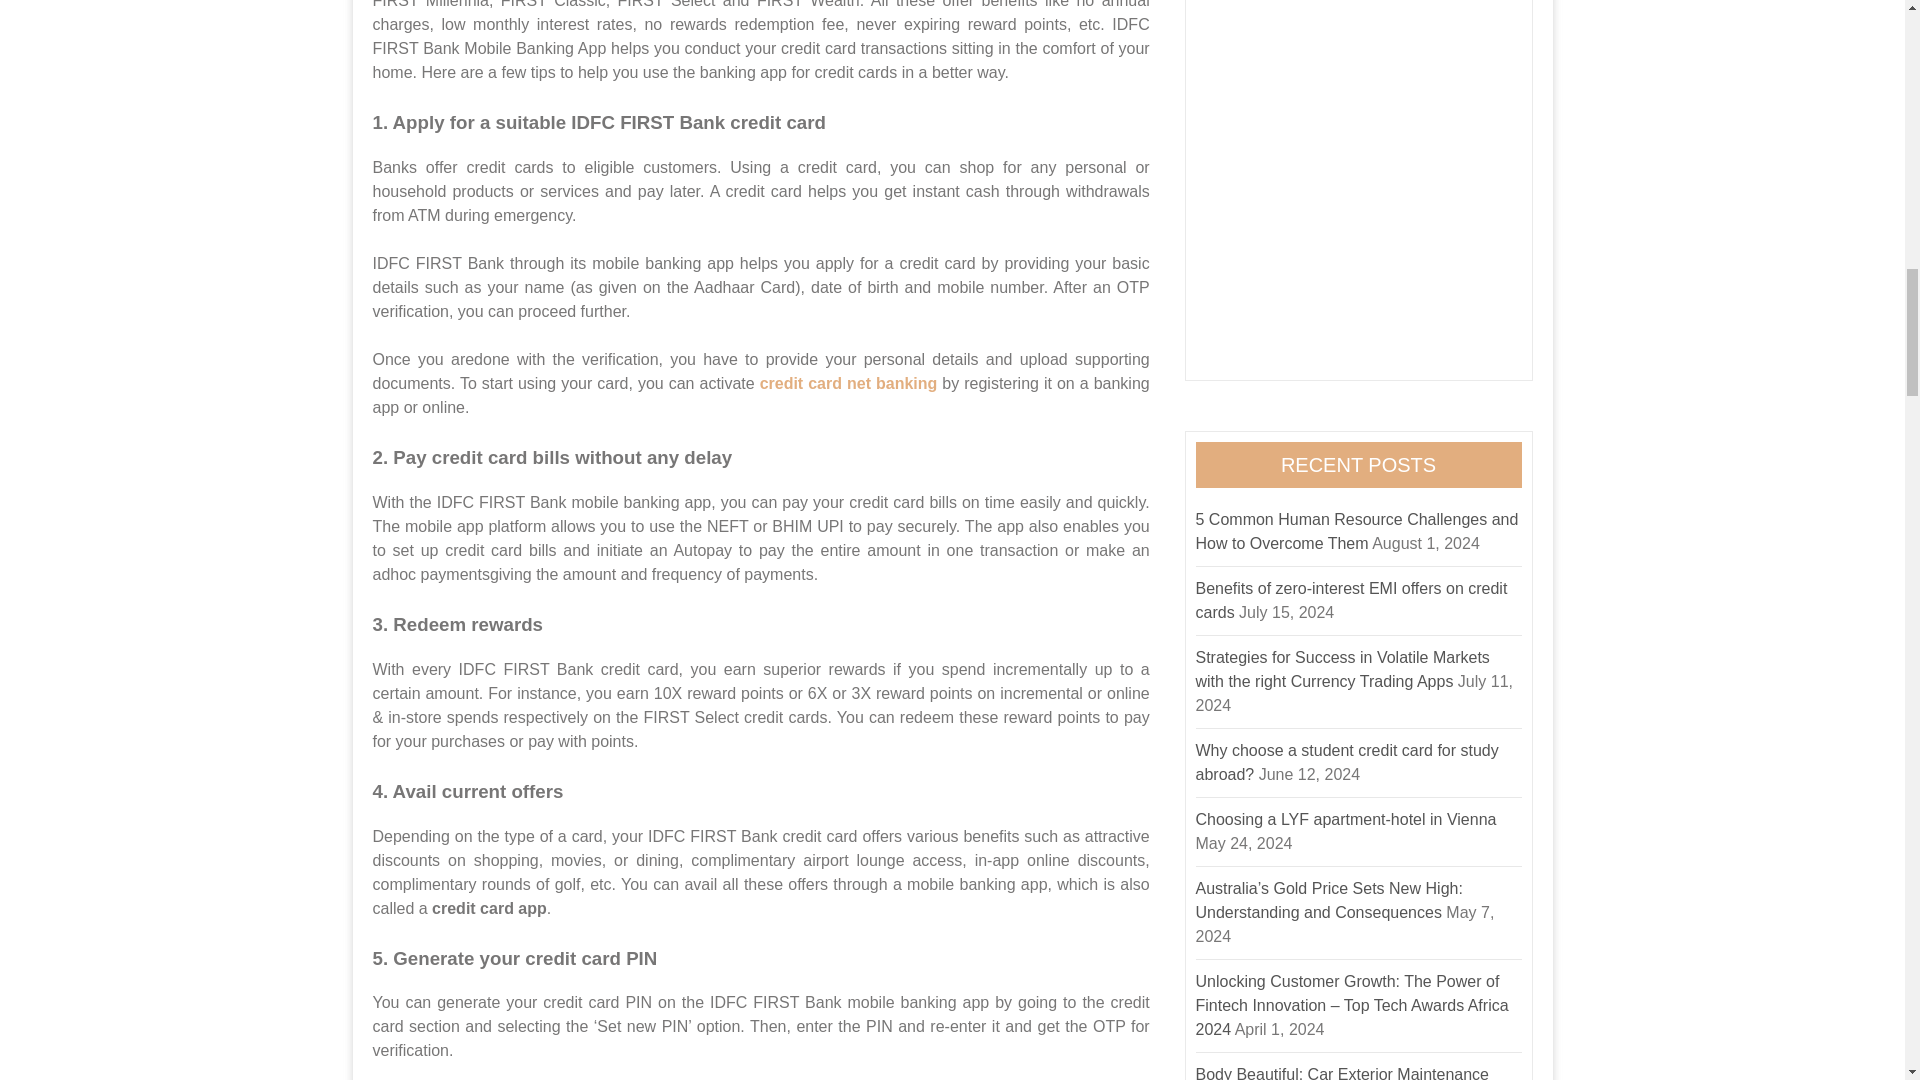 The image size is (1920, 1080). What do you see at coordinates (1346, 820) in the screenshot?
I see `Choosing a LYF apartment-hotel in Vienna` at bounding box center [1346, 820].